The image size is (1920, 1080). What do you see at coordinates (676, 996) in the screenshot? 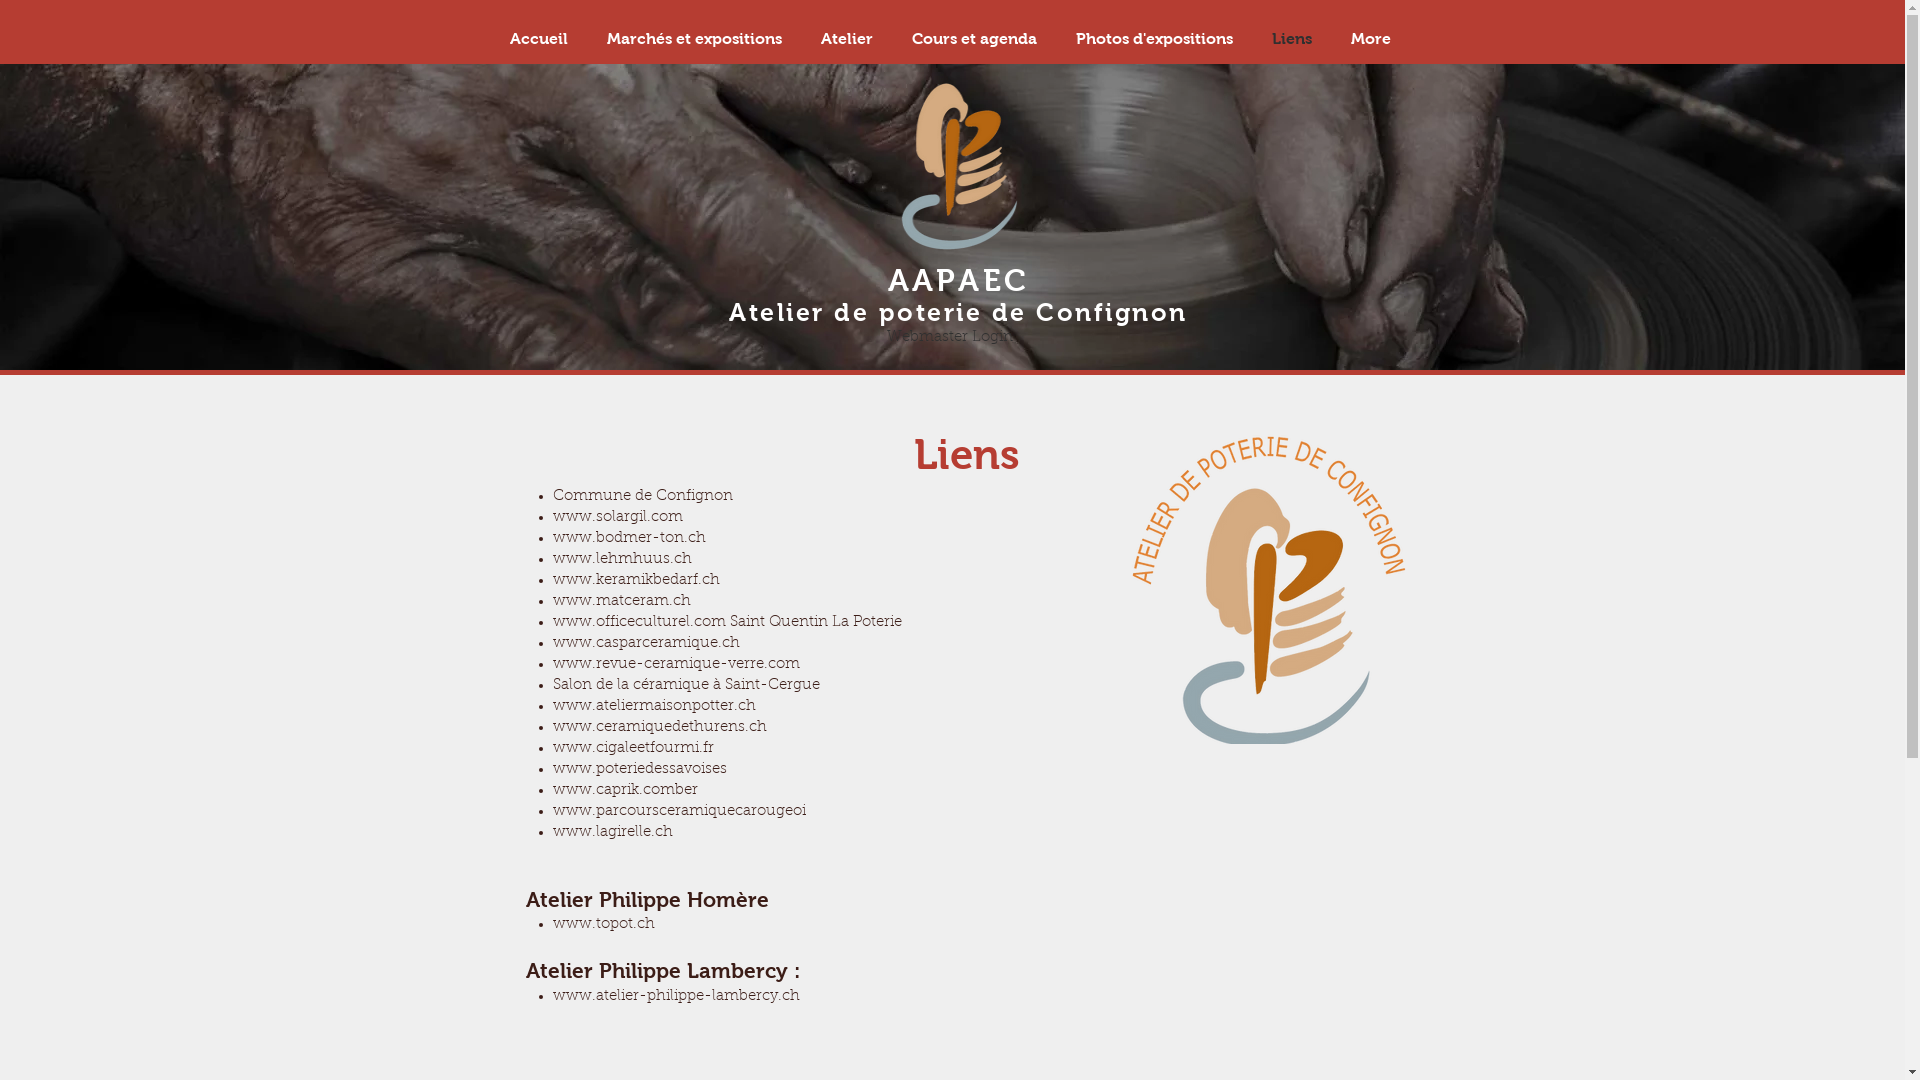
I see `www.atelier-philippe-lambercy.ch` at bounding box center [676, 996].